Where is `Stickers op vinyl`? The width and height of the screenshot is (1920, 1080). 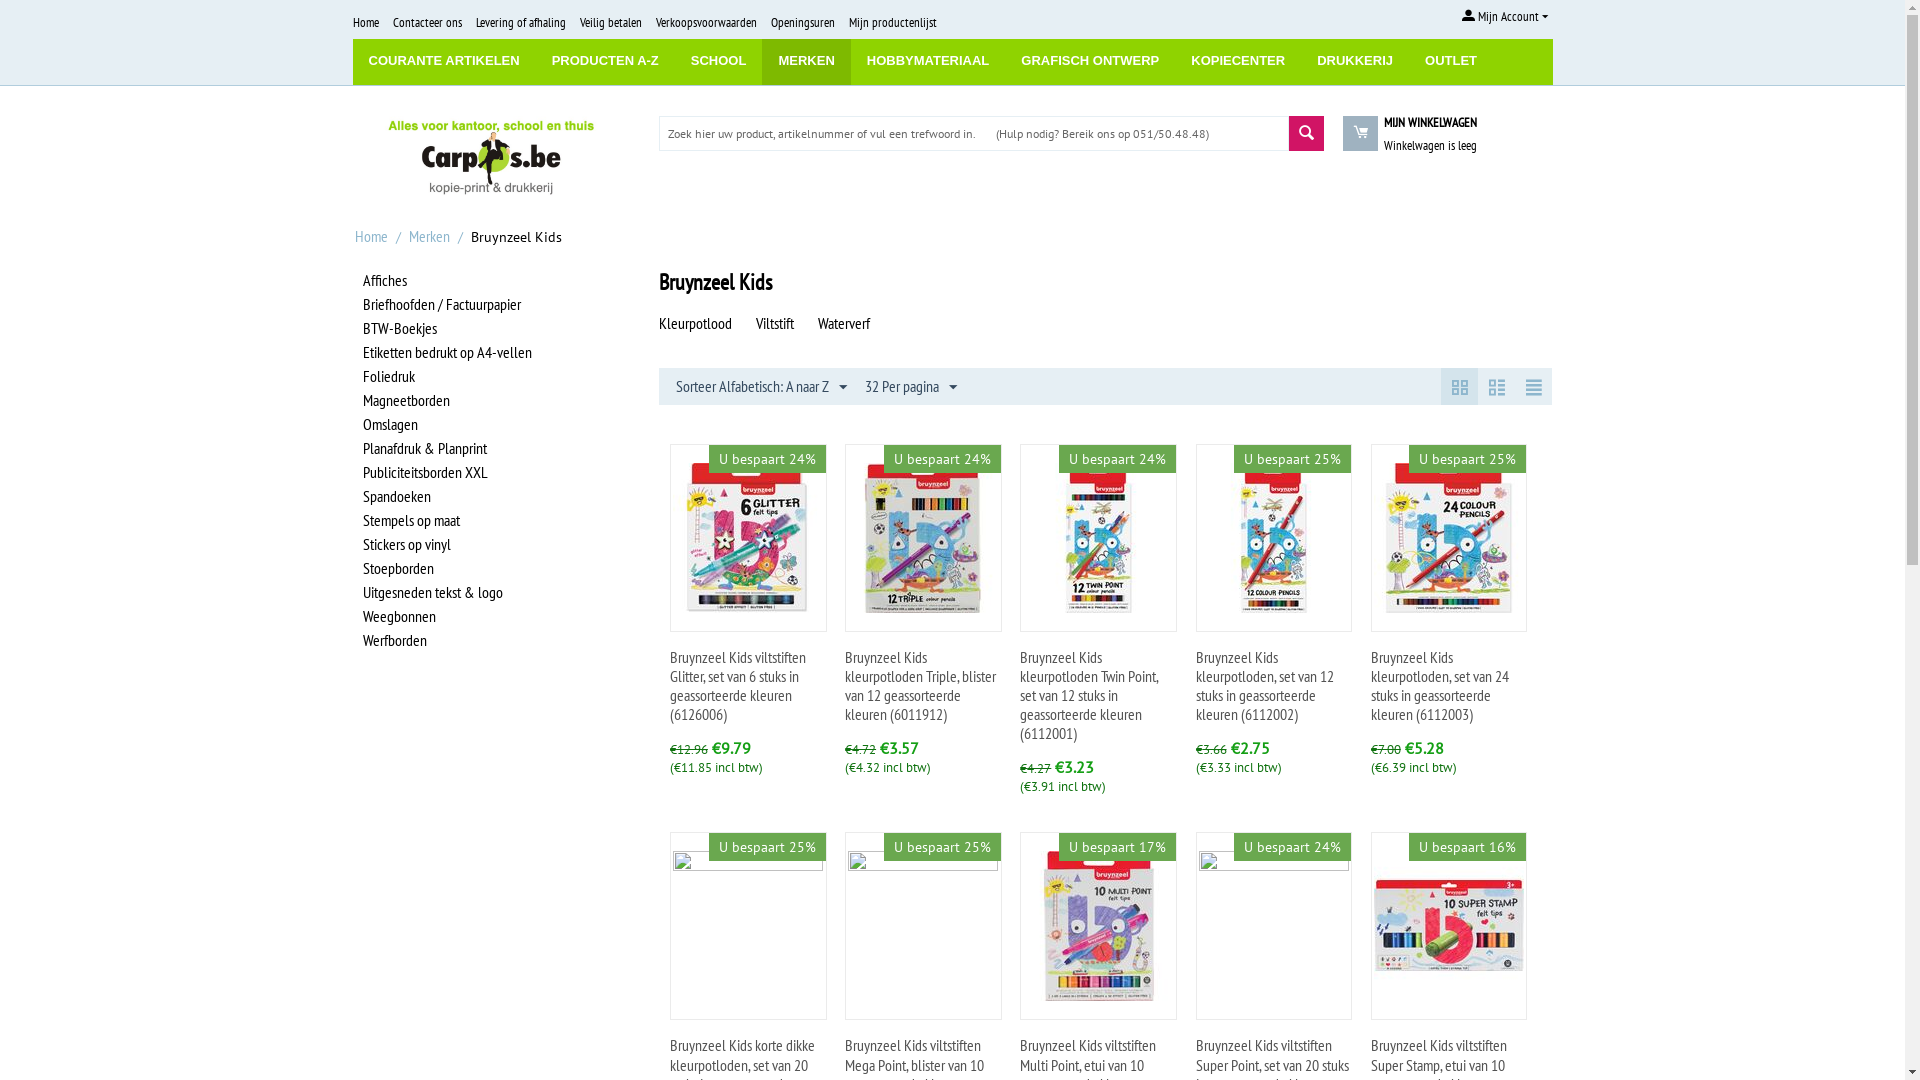 Stickers op vinyl is located at coordinates (406, 544).